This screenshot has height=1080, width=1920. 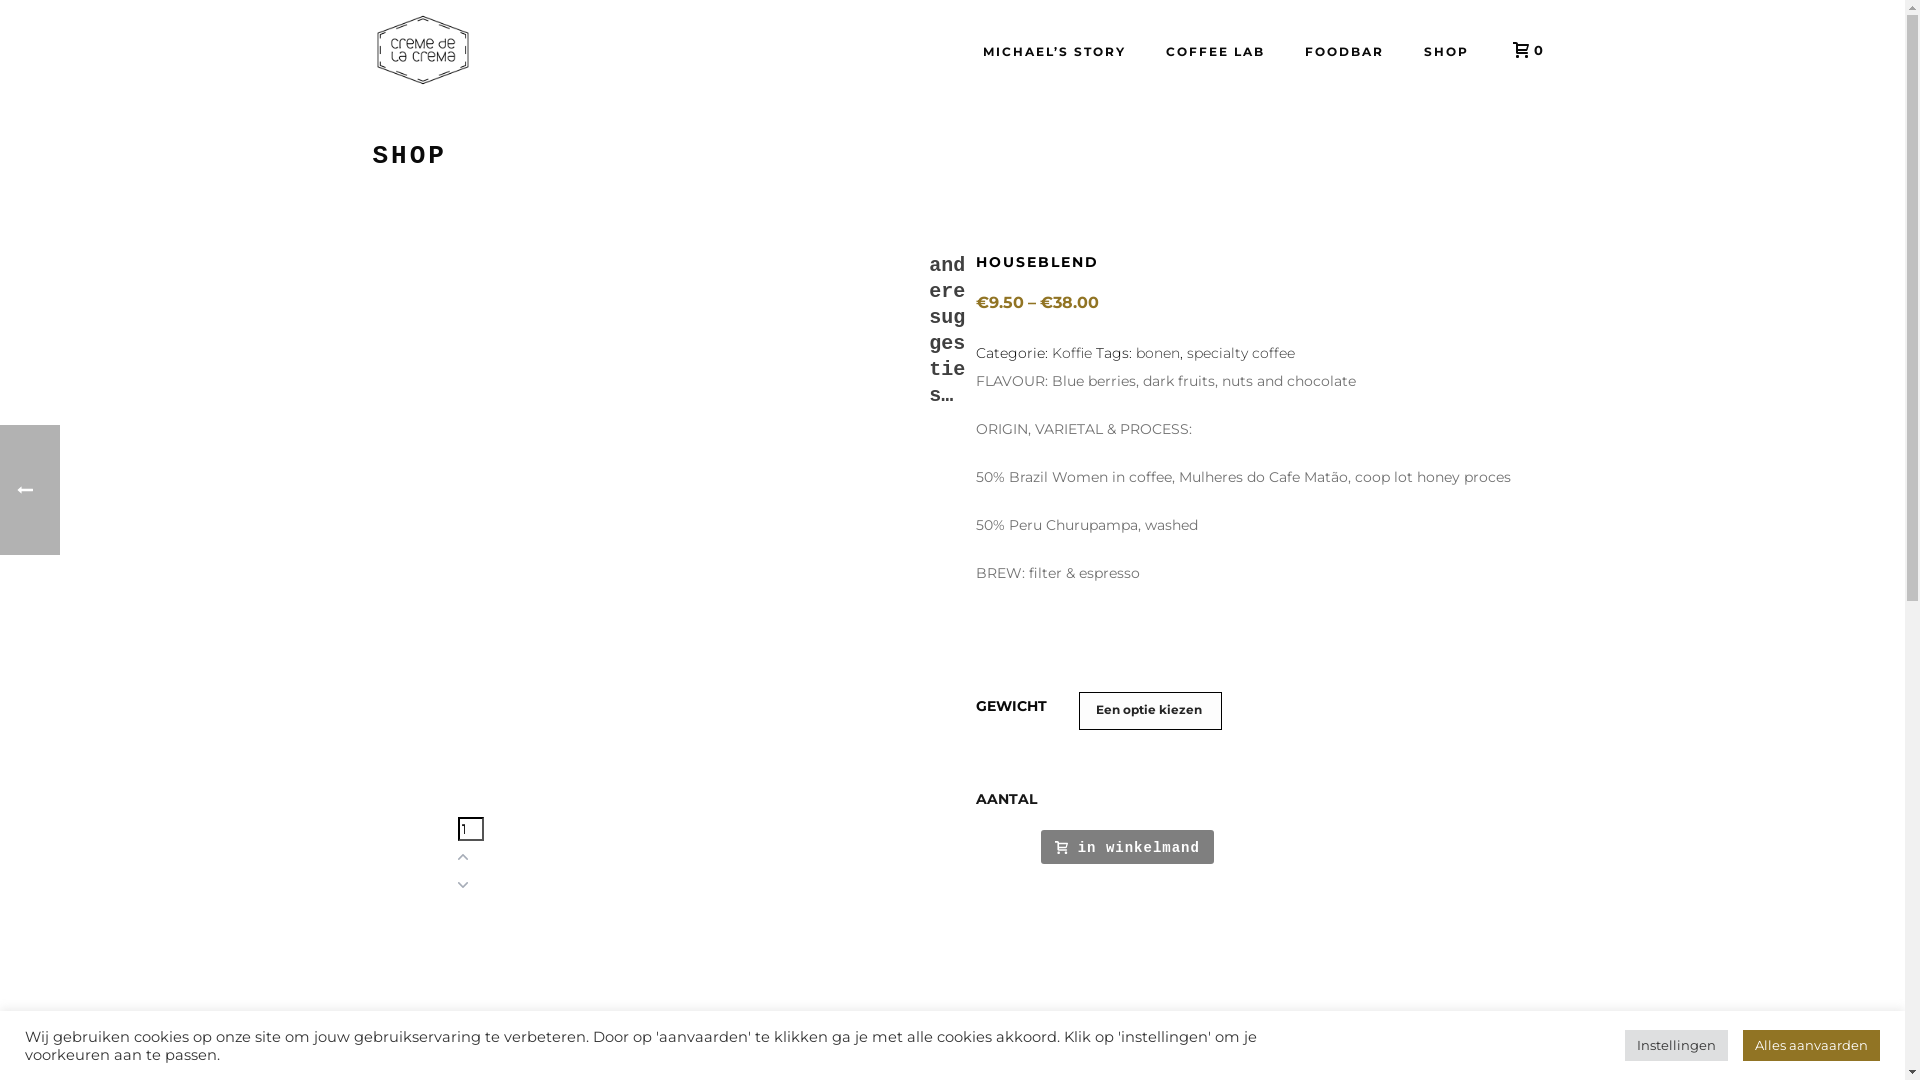 I want to click on Instellingen, so click(x=1676, y=1046).